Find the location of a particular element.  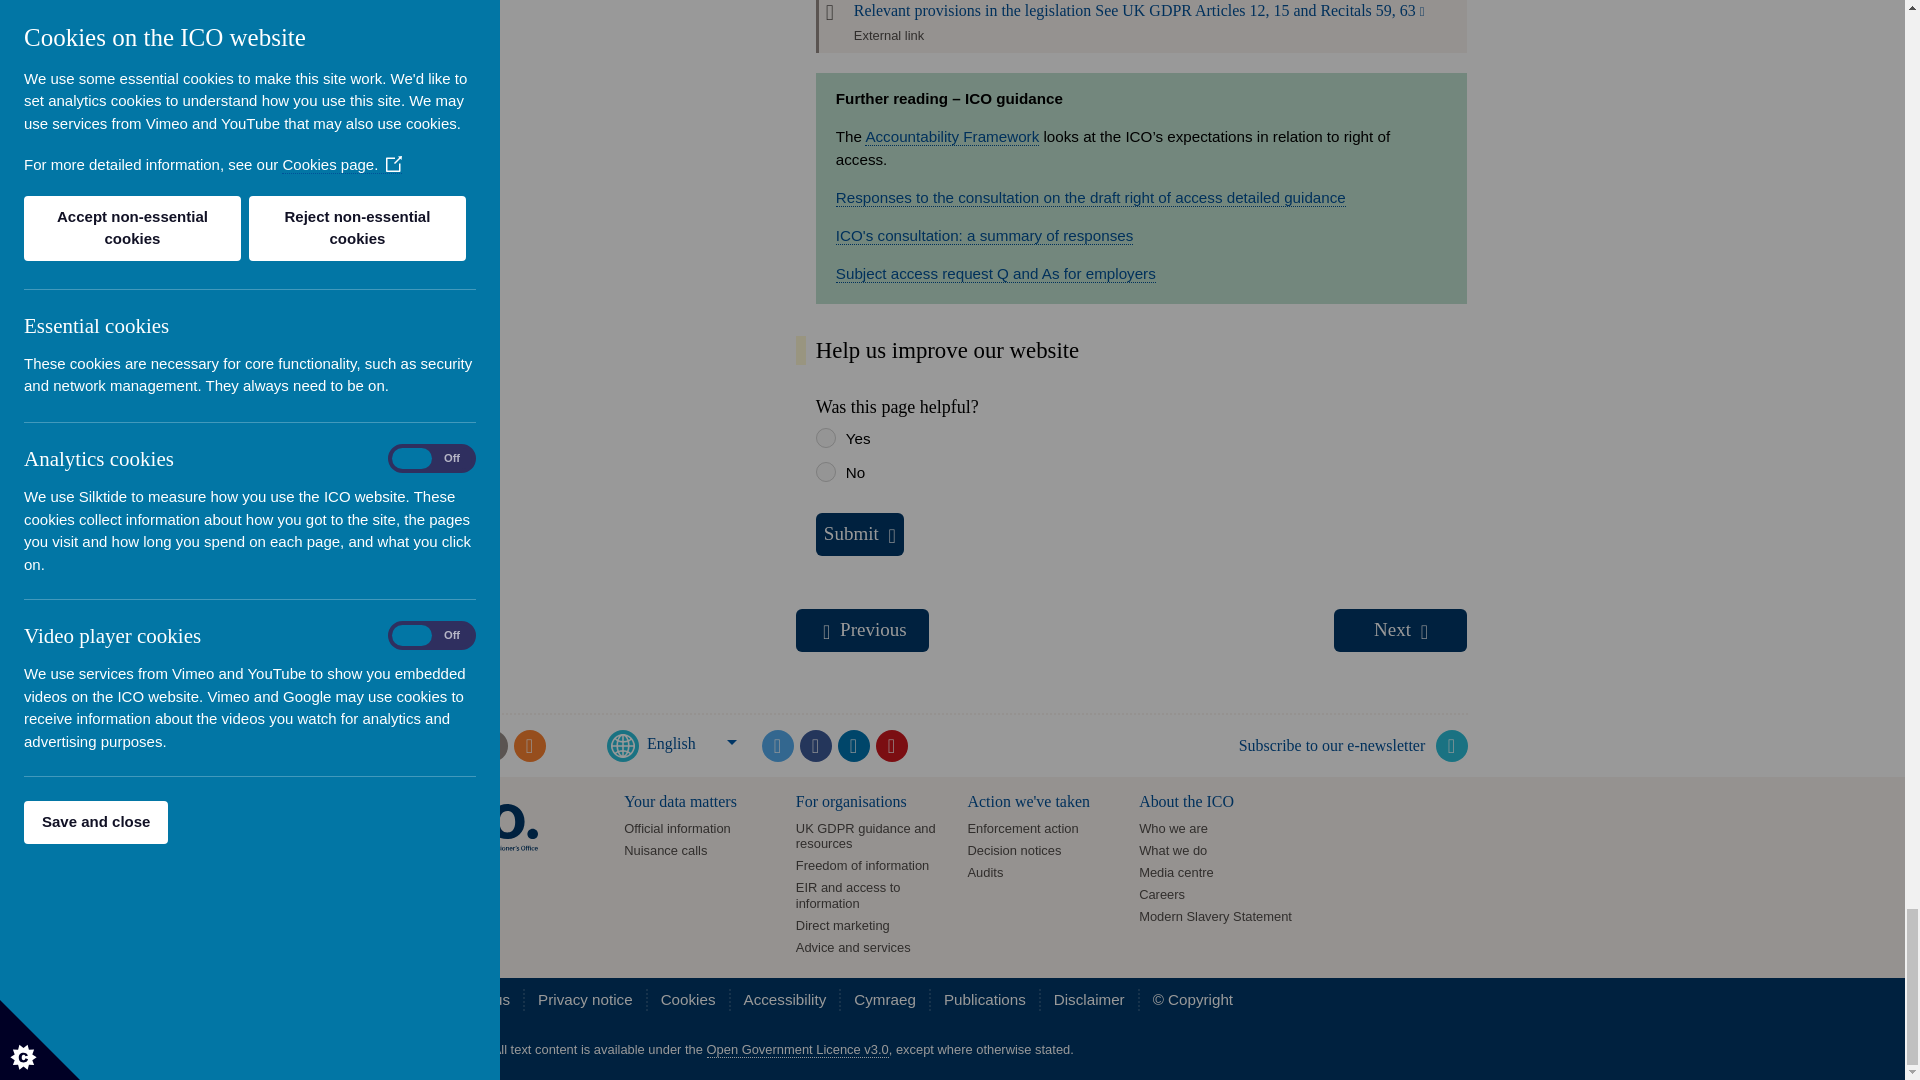

Language Selector is located at coordinates (709, 760).